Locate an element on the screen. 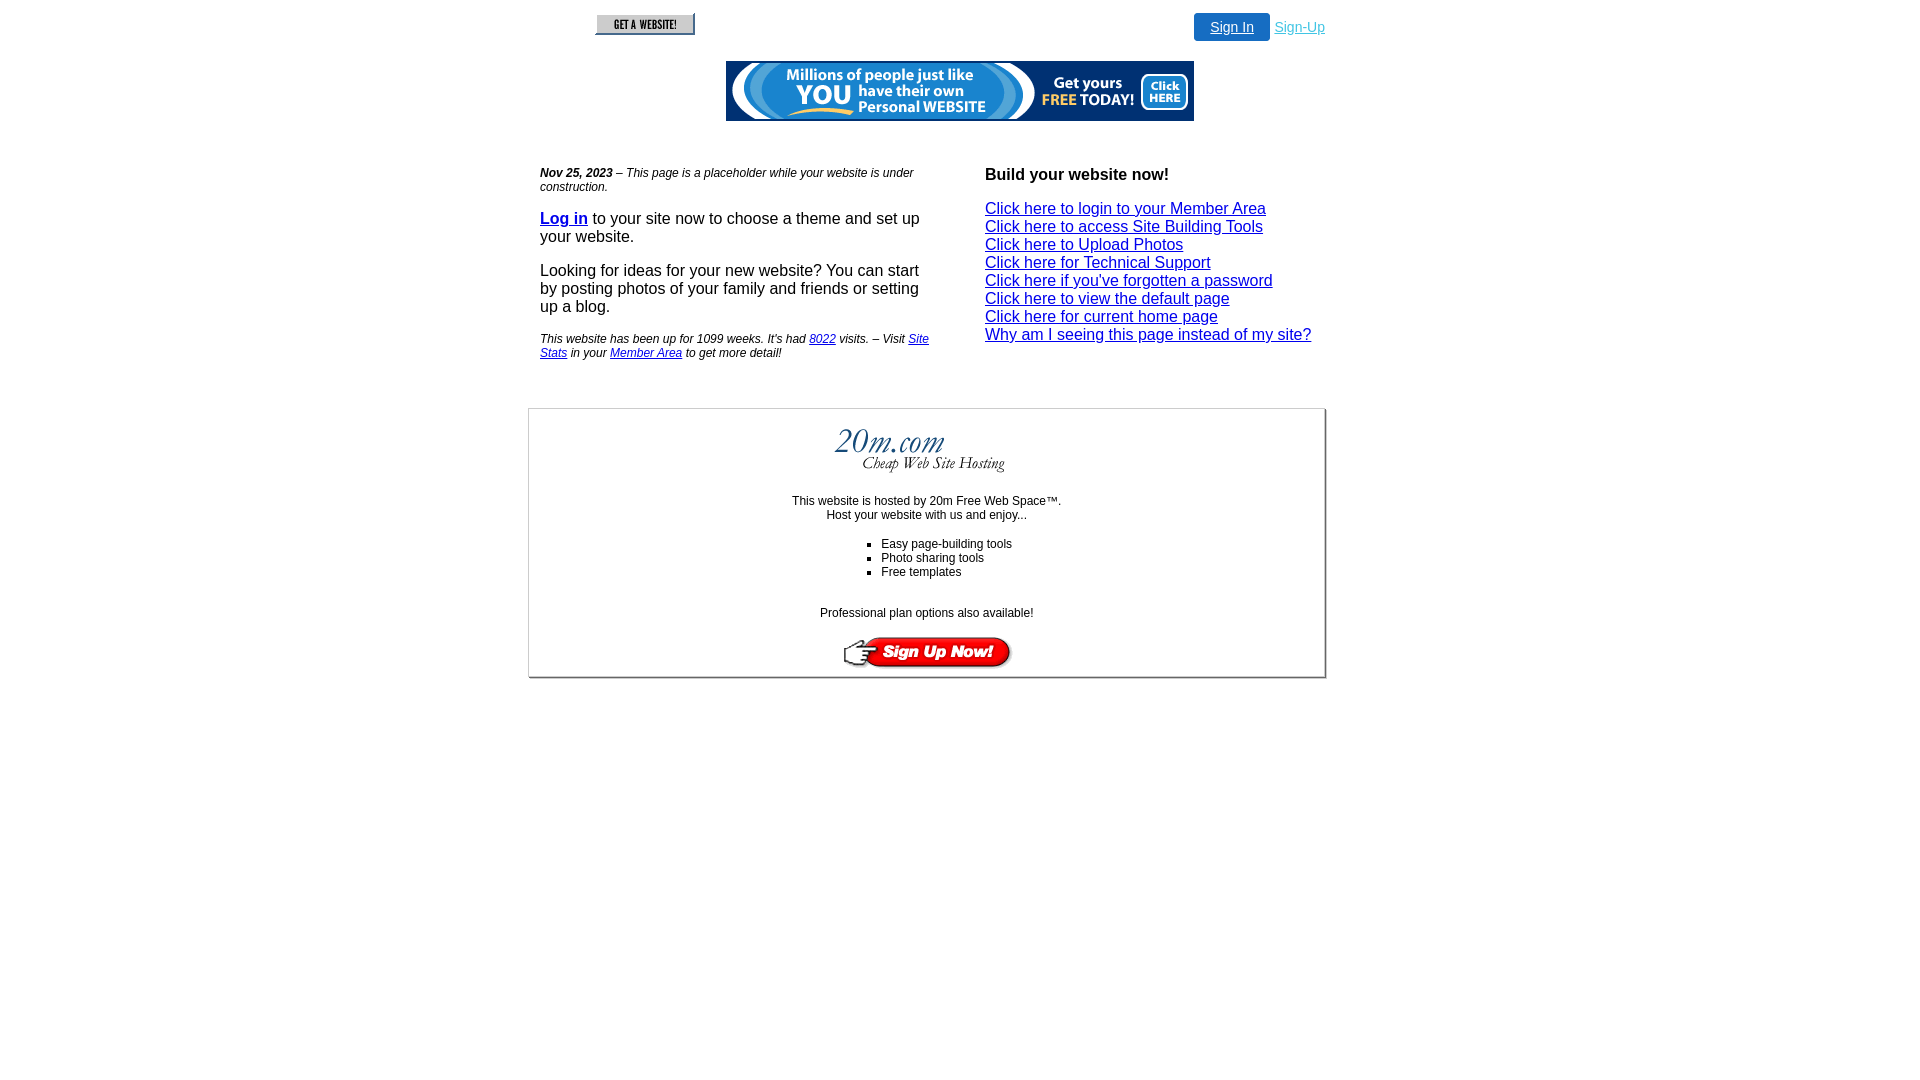 Image resolution: width=1920 pixels, height=1080 pixels. Click here for current home page is located at coordinates (1102, 316).